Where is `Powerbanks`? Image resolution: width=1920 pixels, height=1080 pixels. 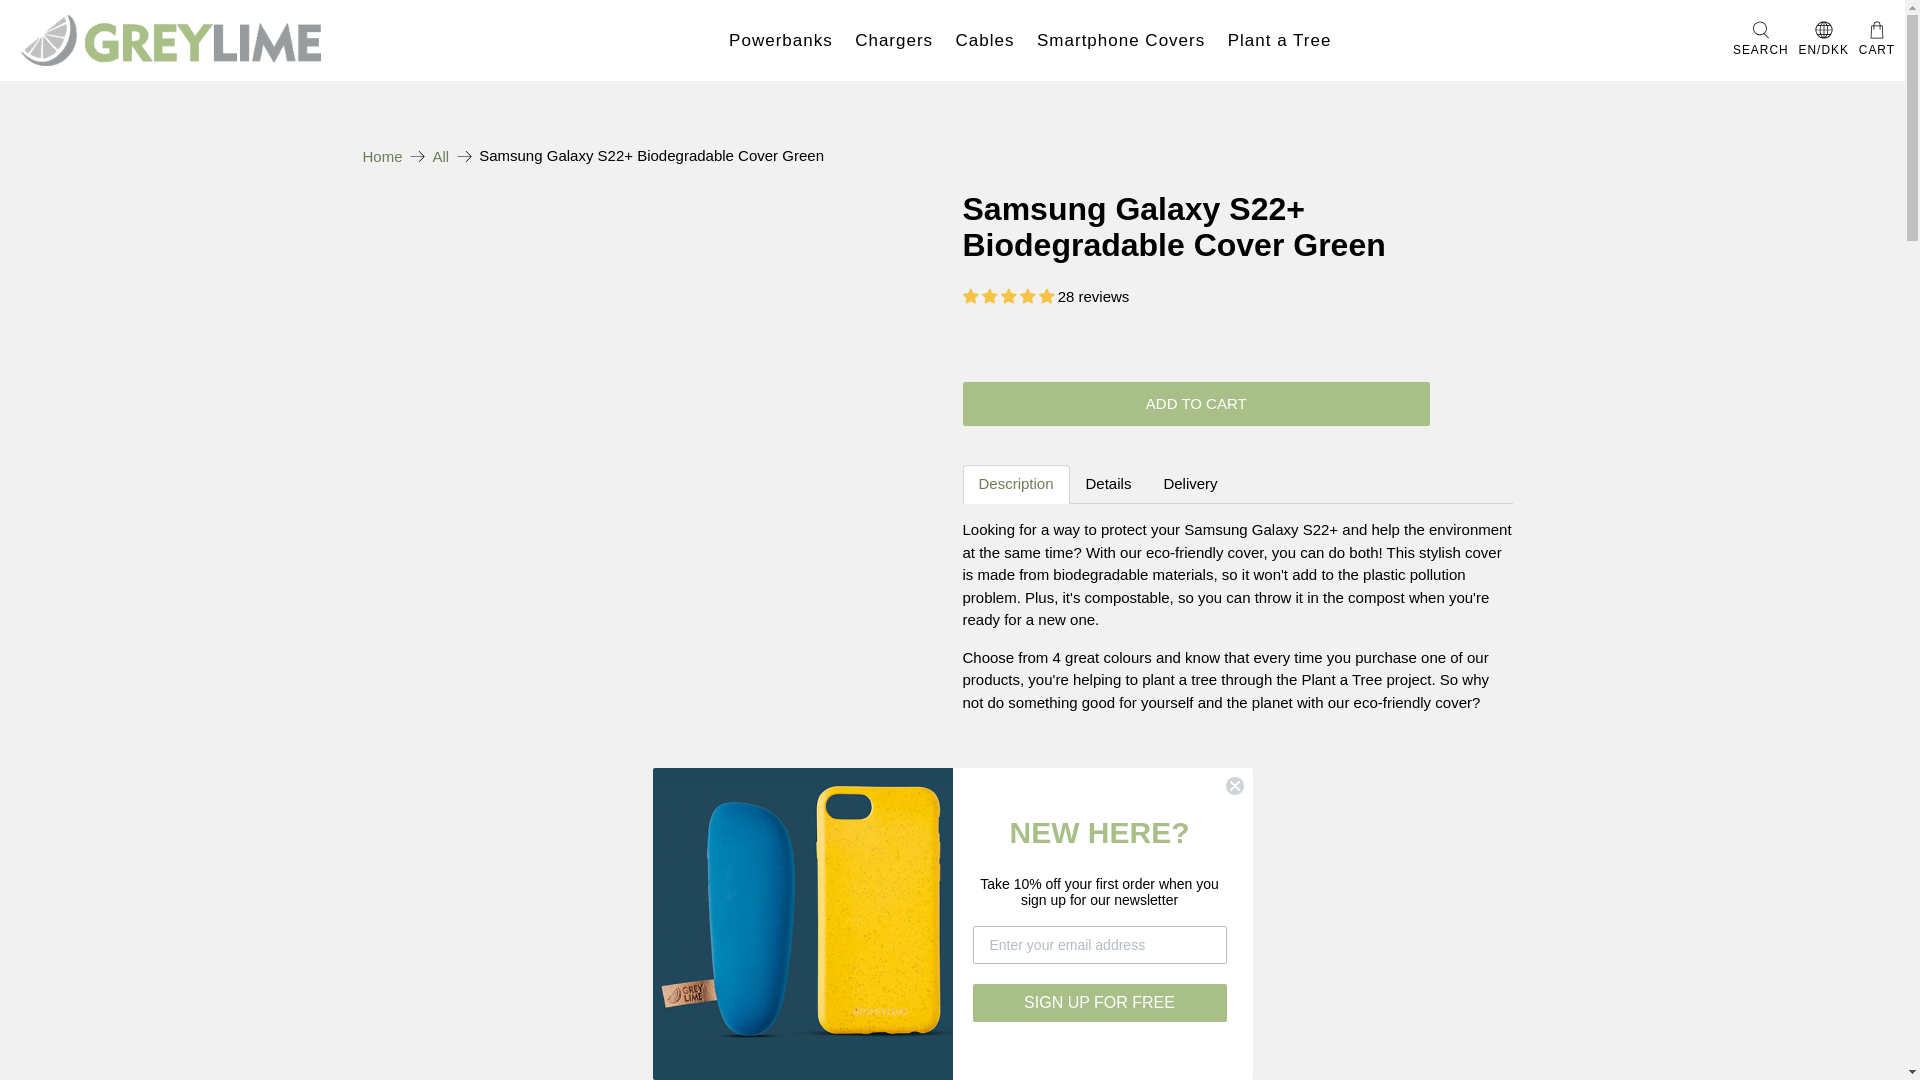 Powerbanks is located at coordinates (781, 40).